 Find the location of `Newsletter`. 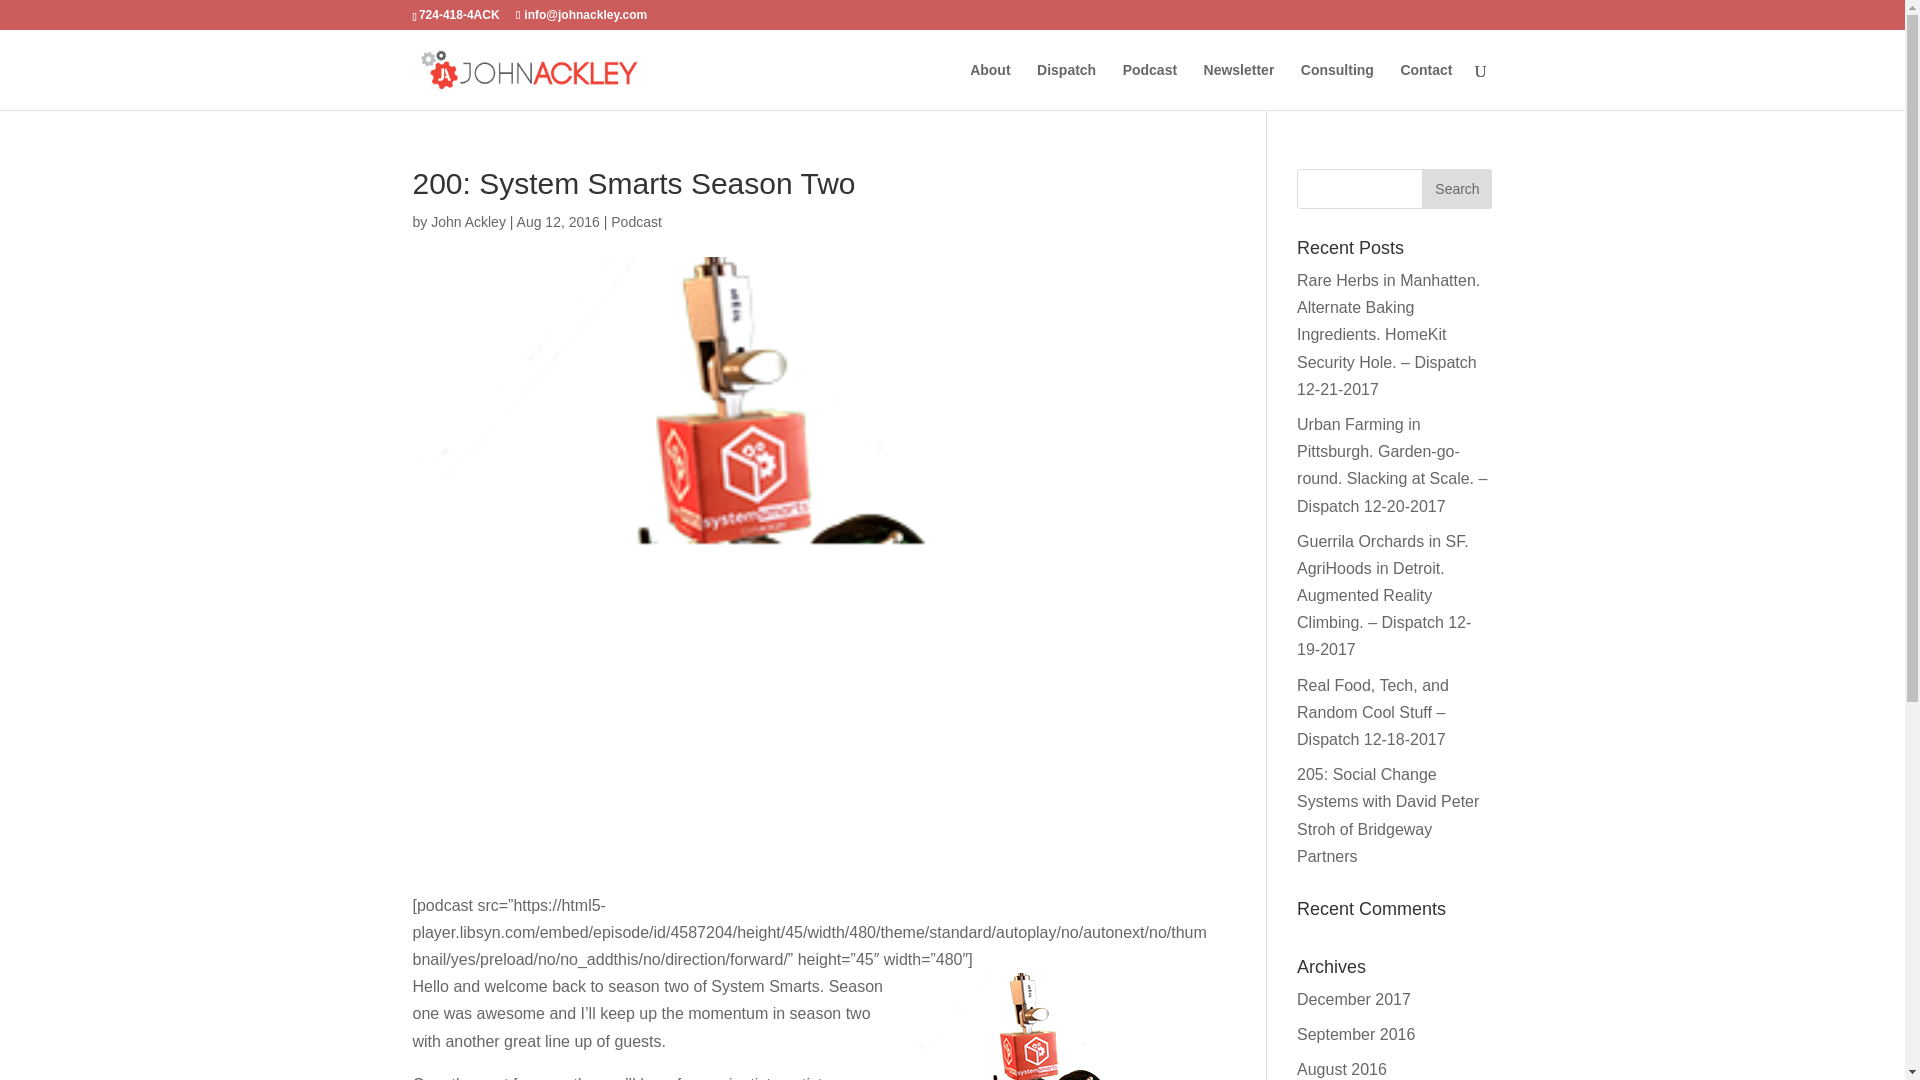

Newsletter is located at coordinates (1238, 86).